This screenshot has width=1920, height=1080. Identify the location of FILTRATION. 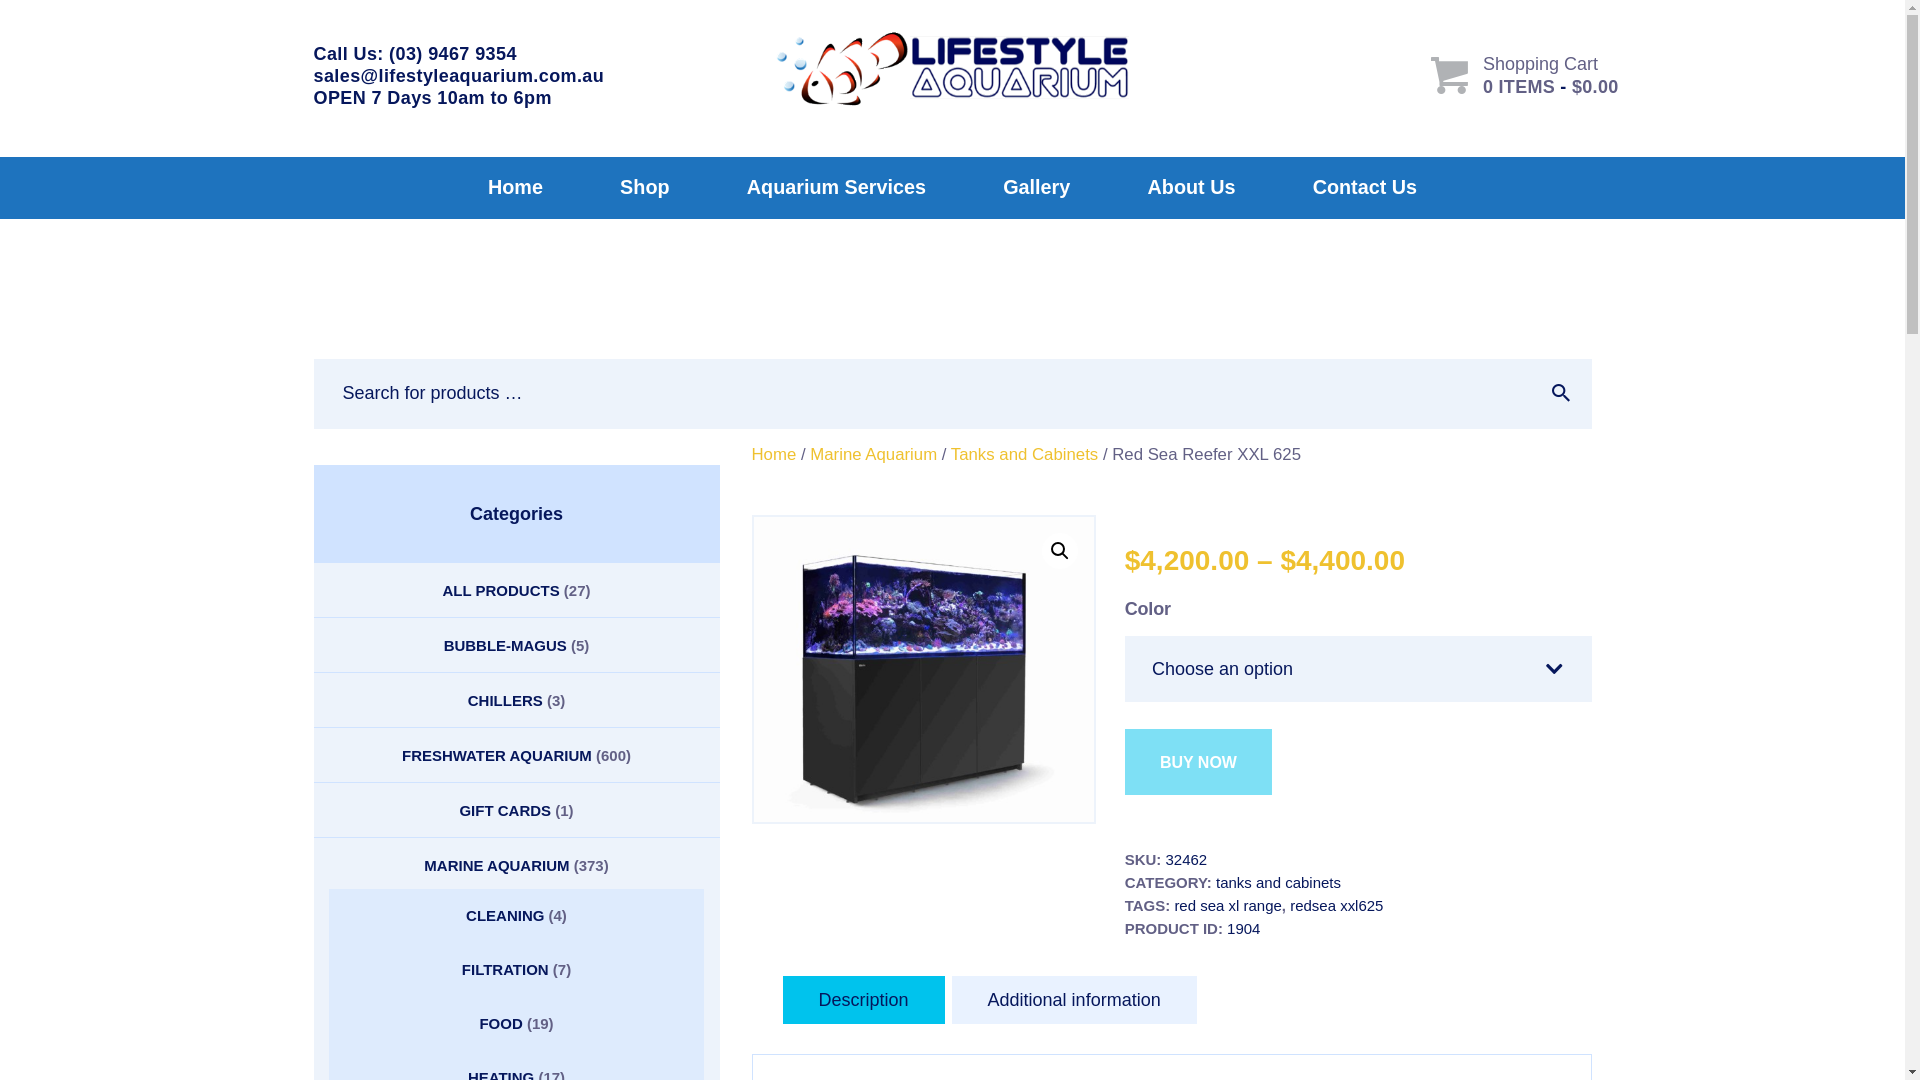
(506, 970).